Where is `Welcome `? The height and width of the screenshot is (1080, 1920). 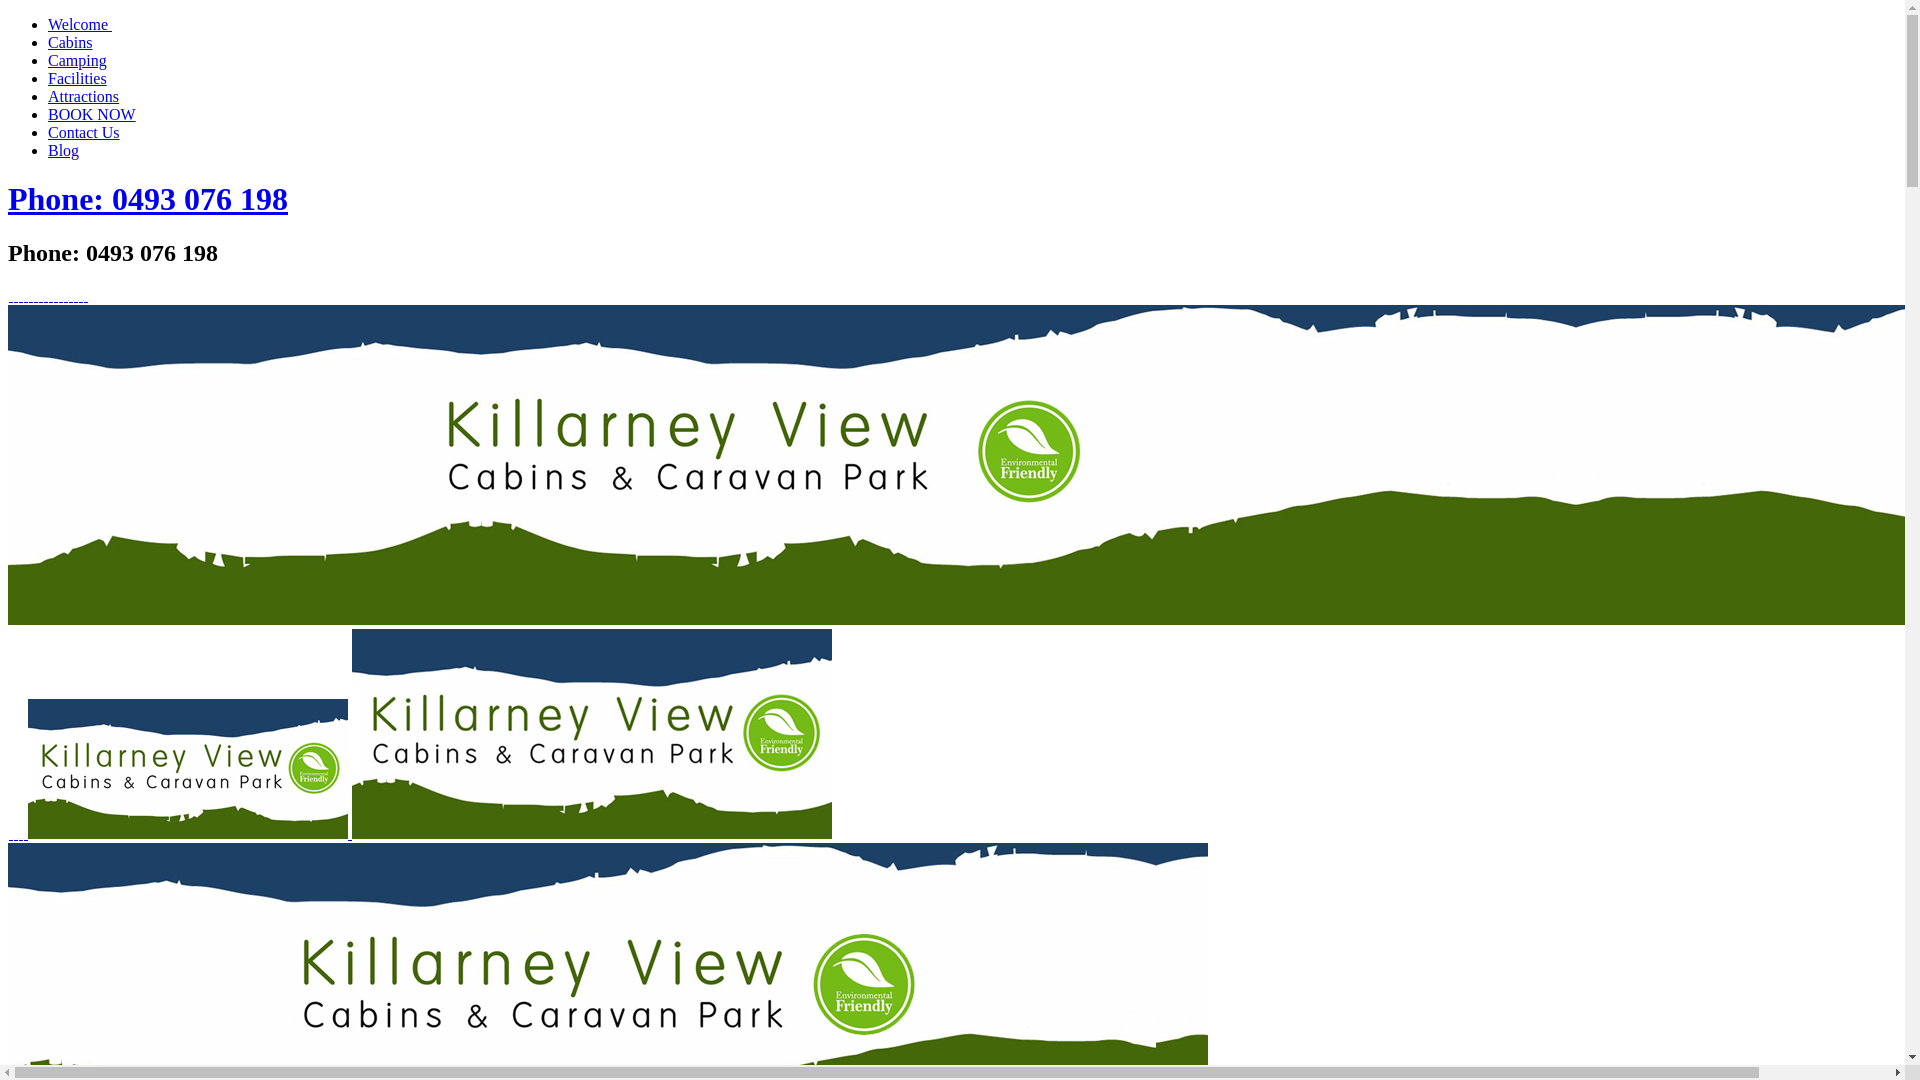
Welcome  is located at coordinates (80, 24).